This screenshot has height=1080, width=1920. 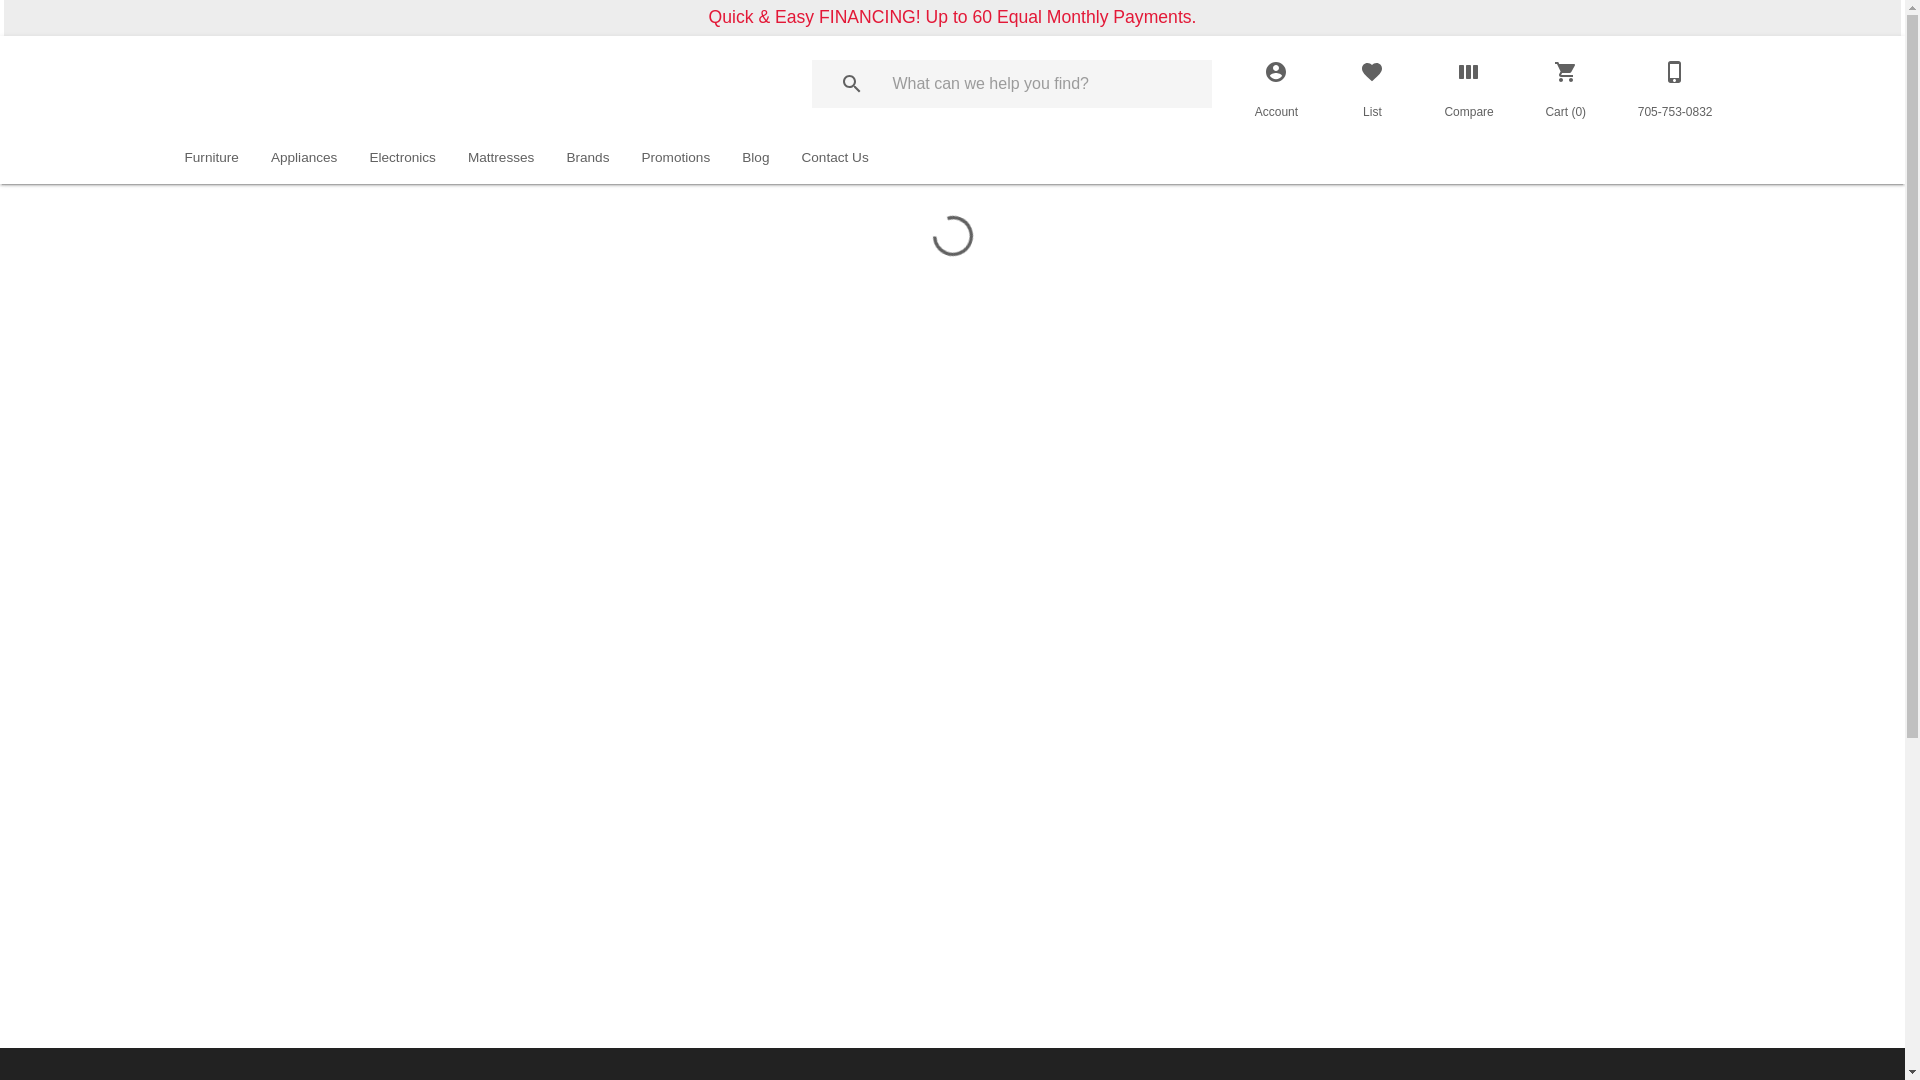 I want to click on List, so click(x=1372, y=84).